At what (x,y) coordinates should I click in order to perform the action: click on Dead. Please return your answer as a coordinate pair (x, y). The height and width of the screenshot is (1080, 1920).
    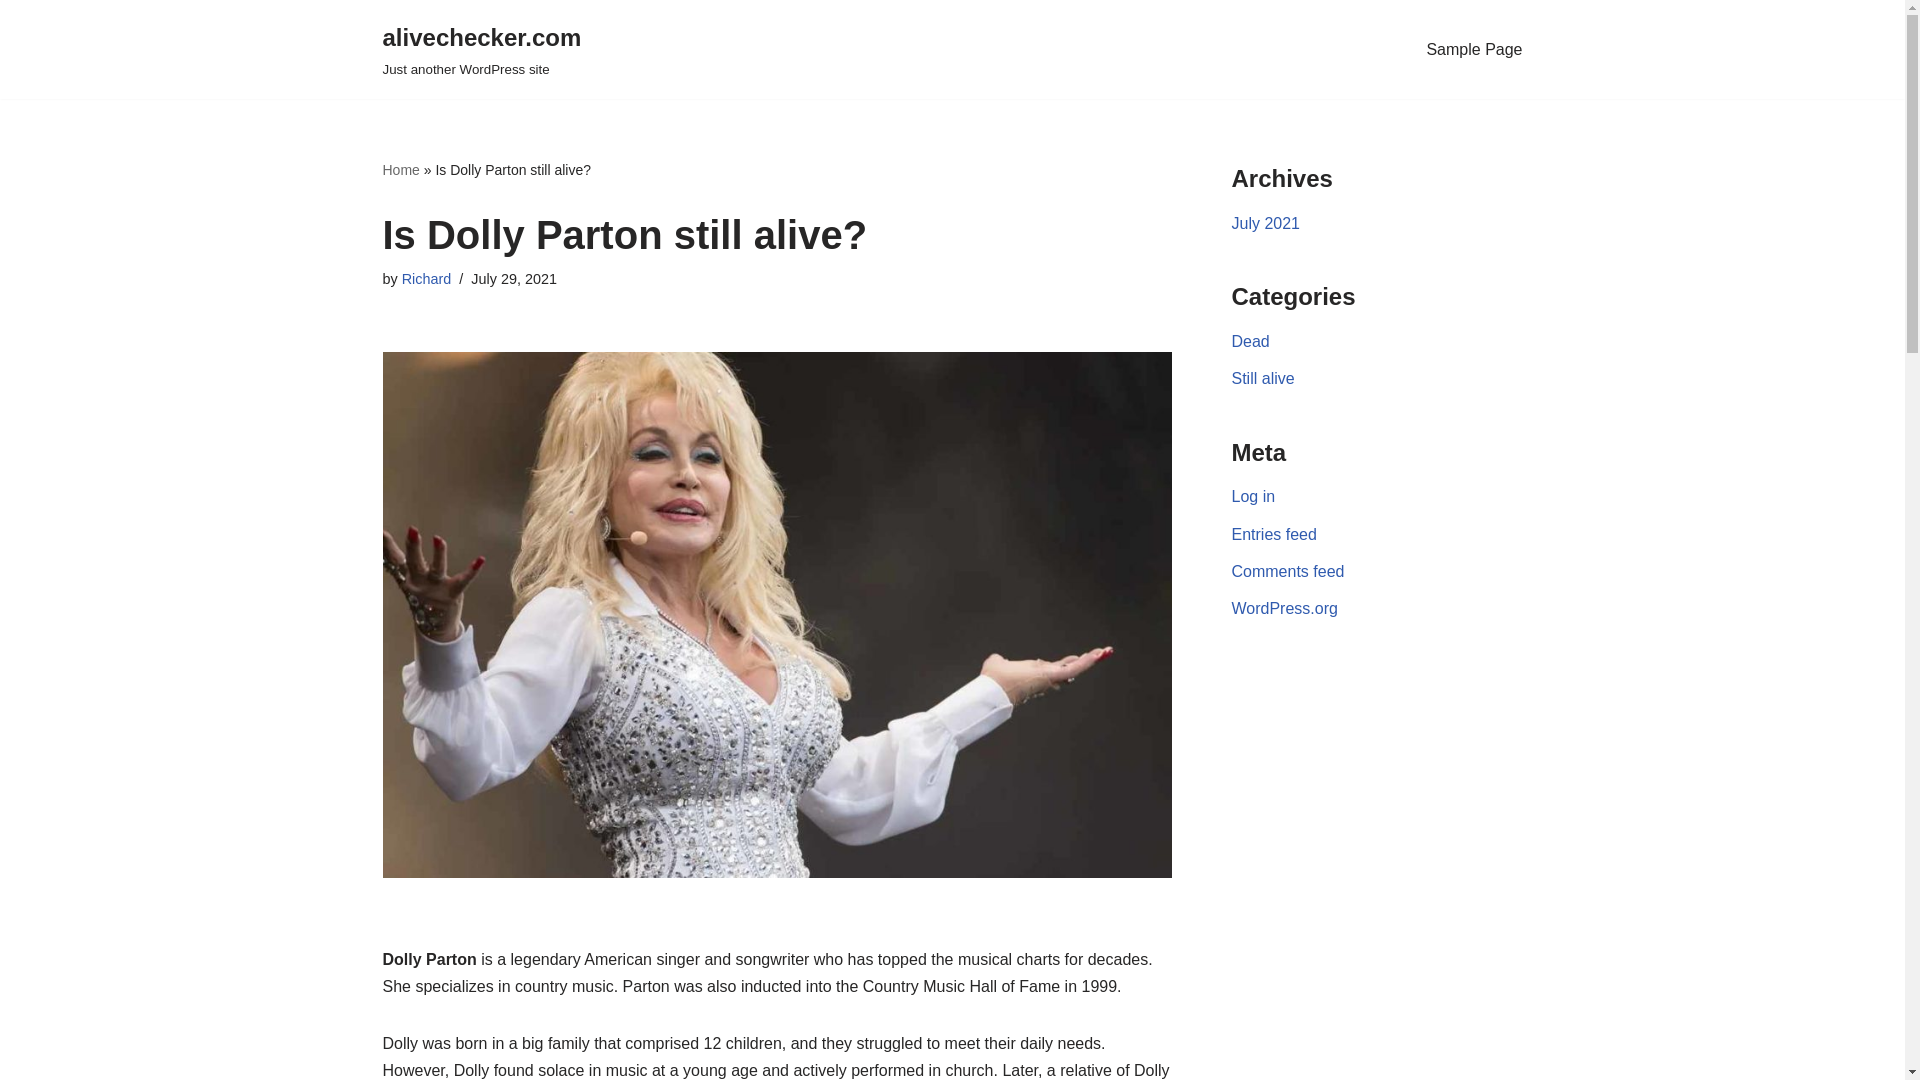
    Looking at the image, I should click on (1250, 340).